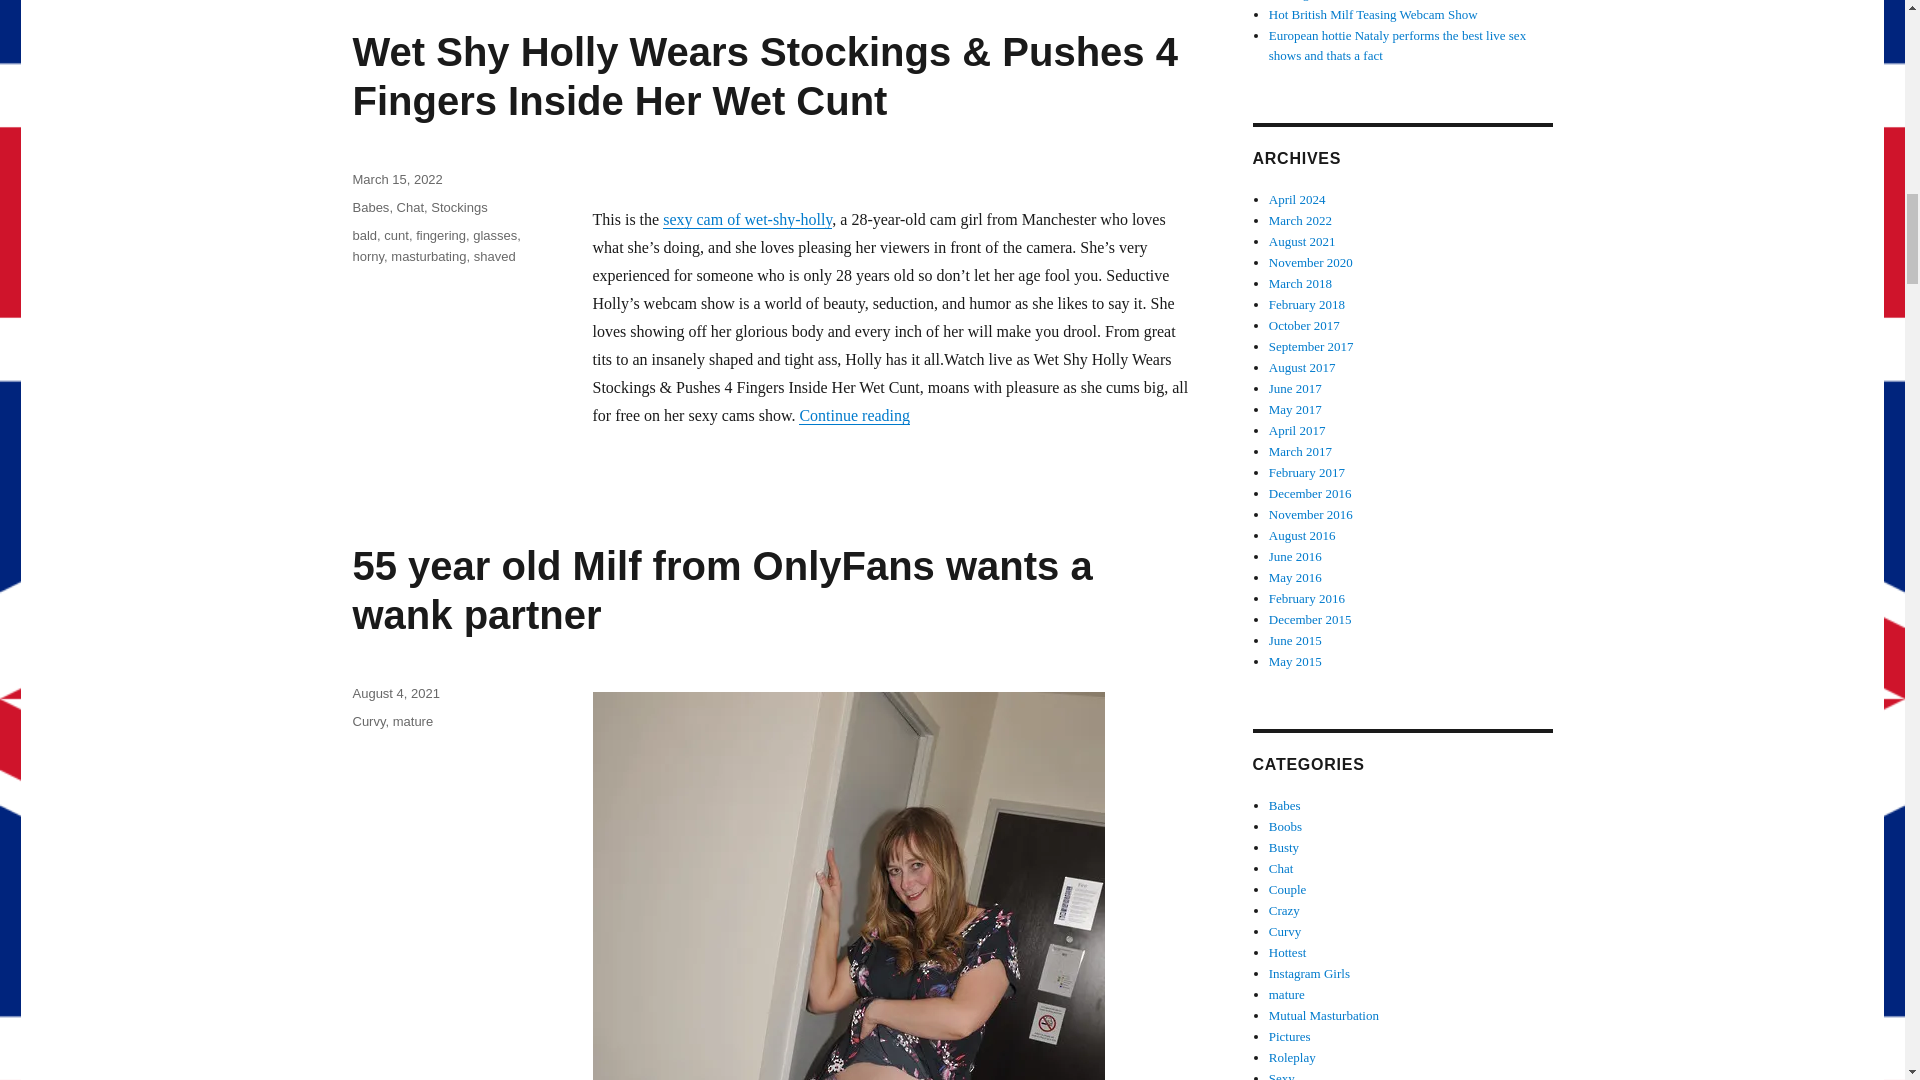 The height and width of the screenshot is (1080, 1920). Describe the element at coordinates (746, 218) in the screenshot. I see `sexy cam of wet-shy-holly` at that location.